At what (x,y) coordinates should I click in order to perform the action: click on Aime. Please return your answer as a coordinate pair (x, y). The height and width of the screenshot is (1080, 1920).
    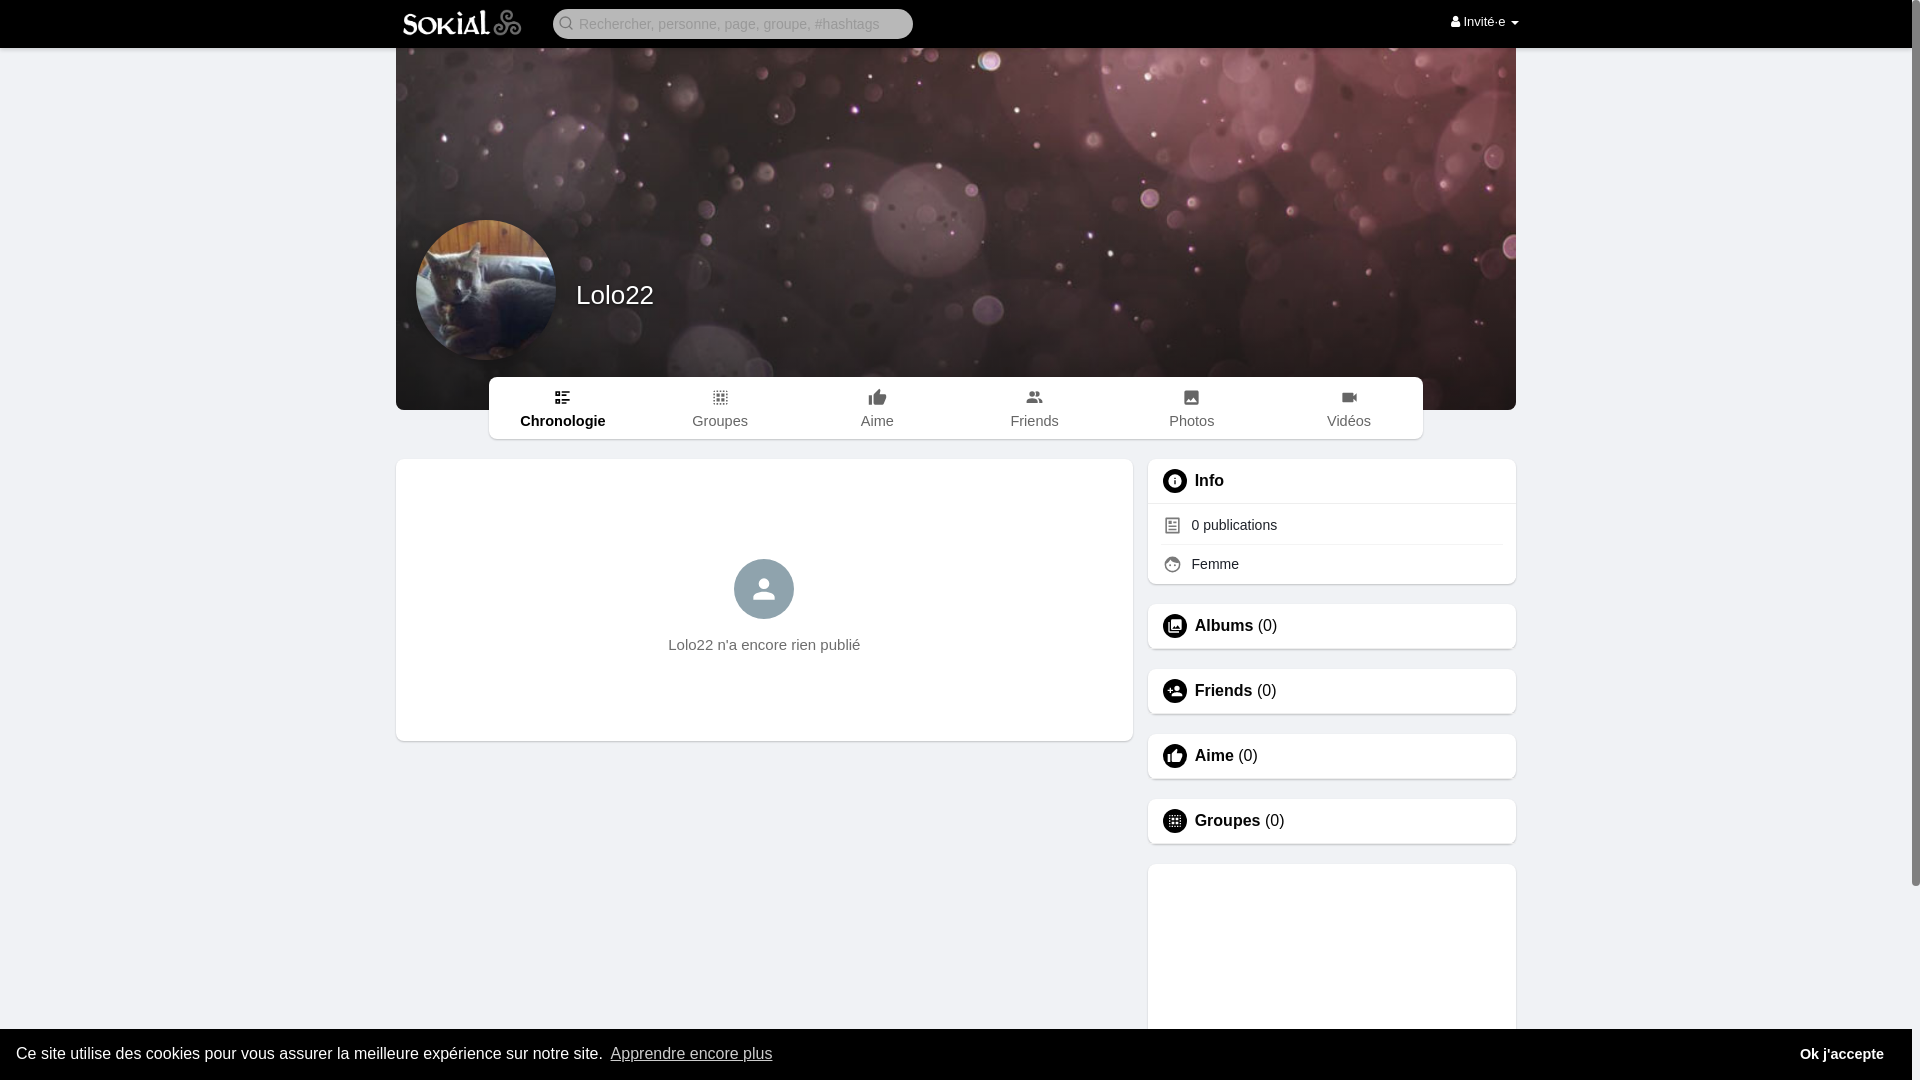
    Looking at the image, I should click on (878, 408).